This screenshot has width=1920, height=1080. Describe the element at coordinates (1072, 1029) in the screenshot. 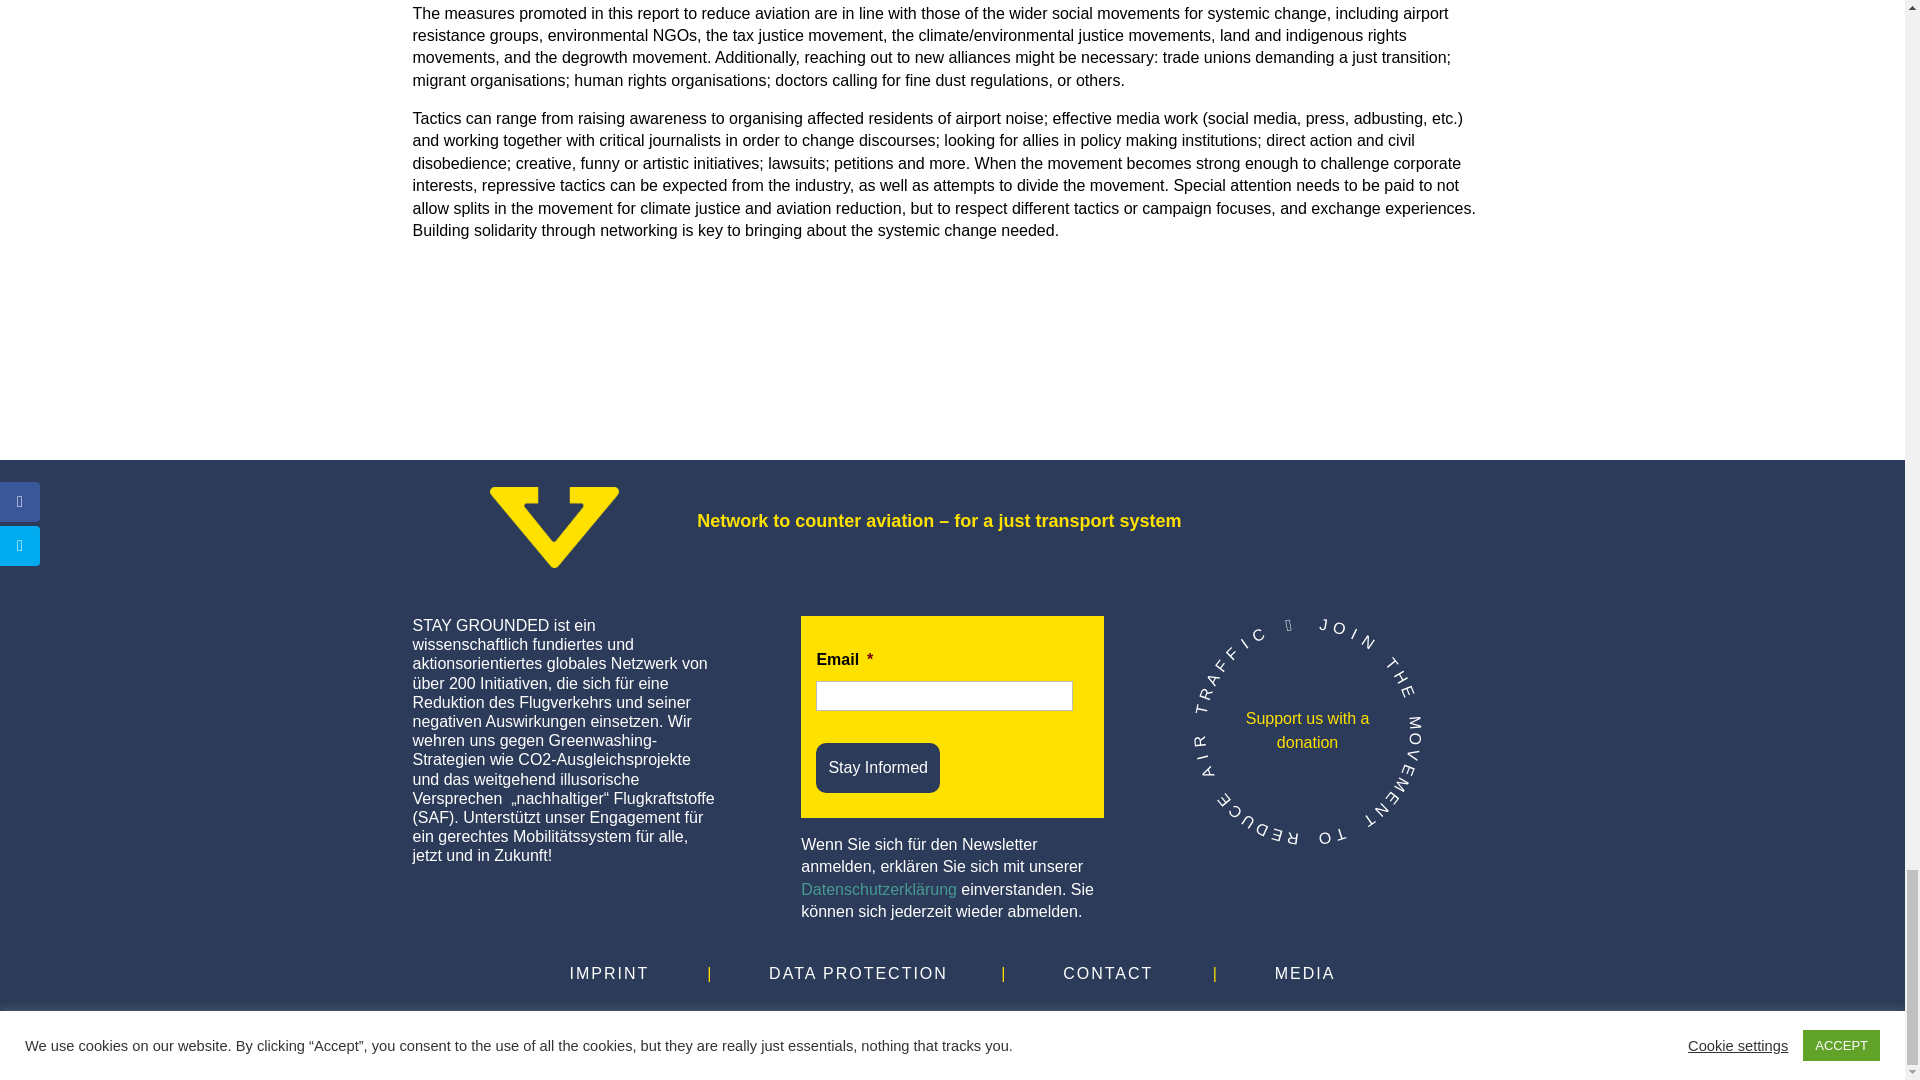

I see `Folge auf Flickr` at that location.